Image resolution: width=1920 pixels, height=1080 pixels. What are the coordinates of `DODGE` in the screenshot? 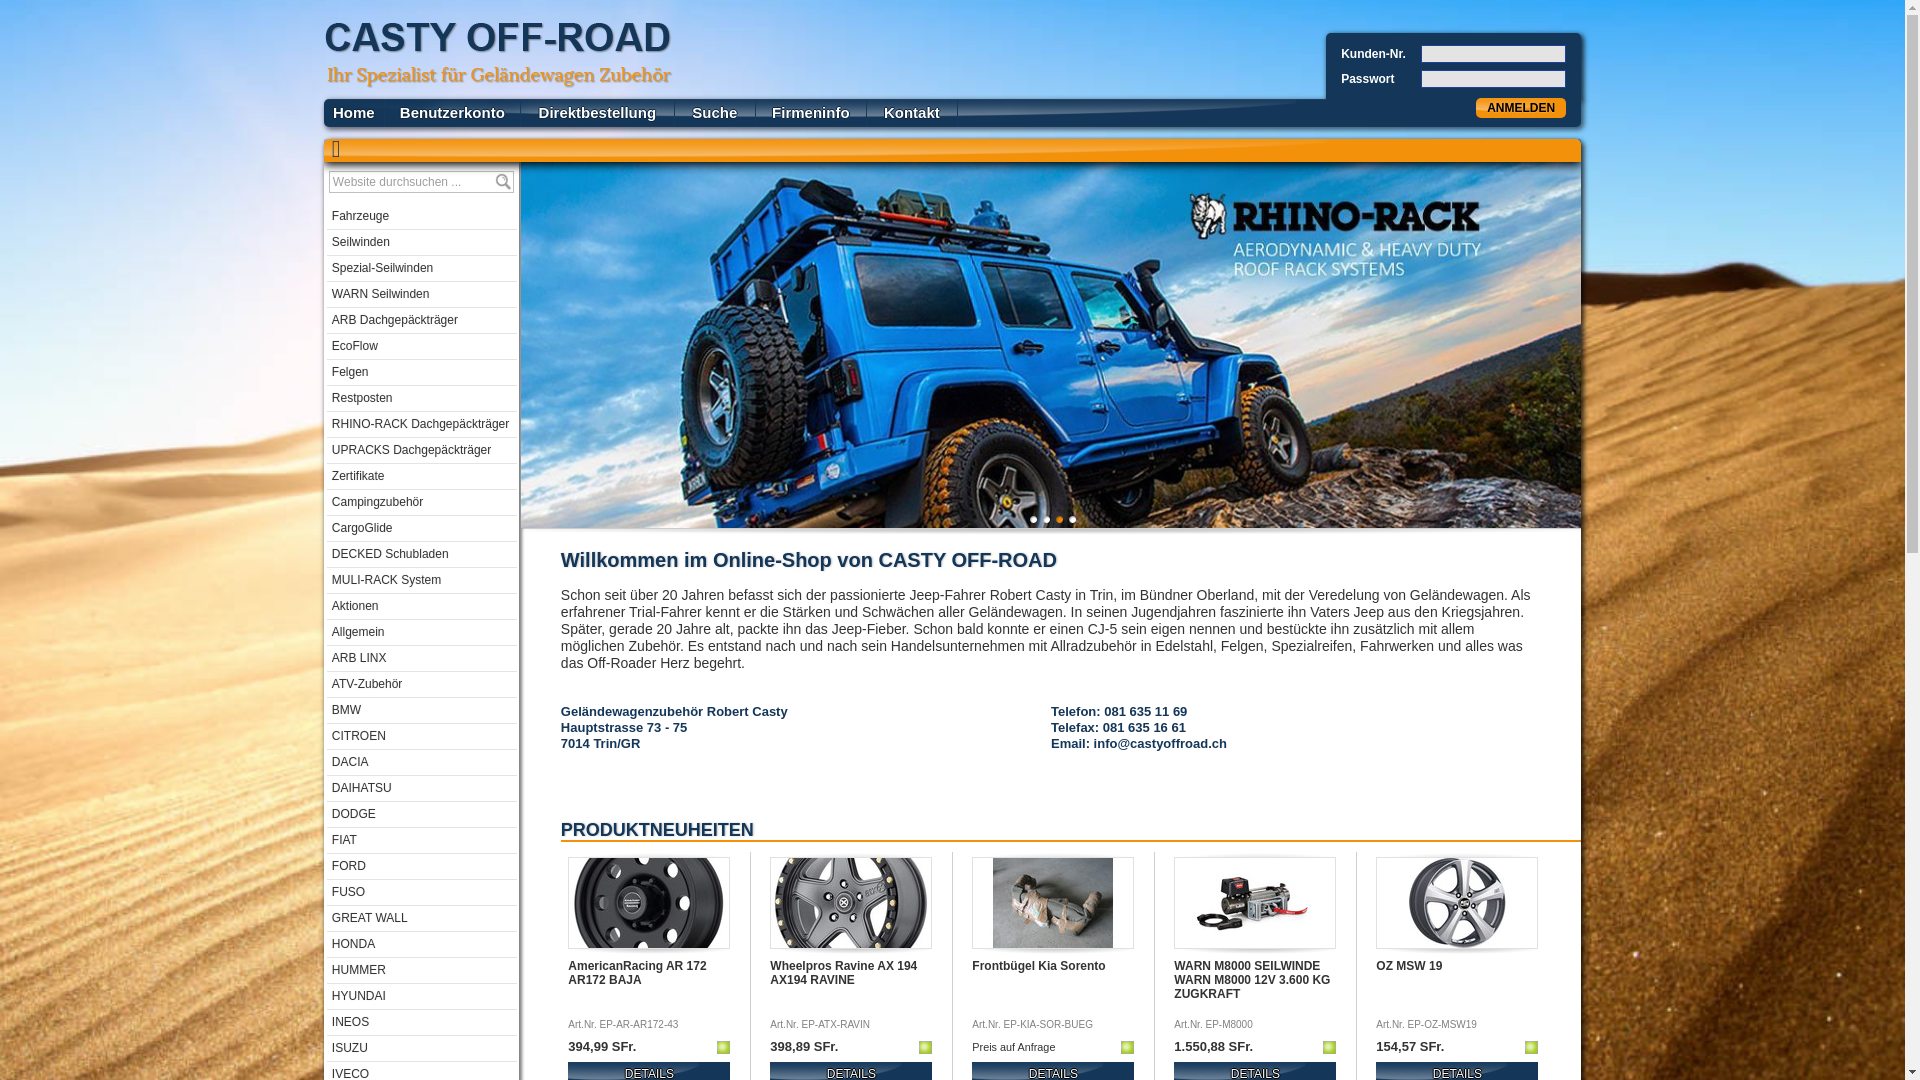 It's located at (422, 815).